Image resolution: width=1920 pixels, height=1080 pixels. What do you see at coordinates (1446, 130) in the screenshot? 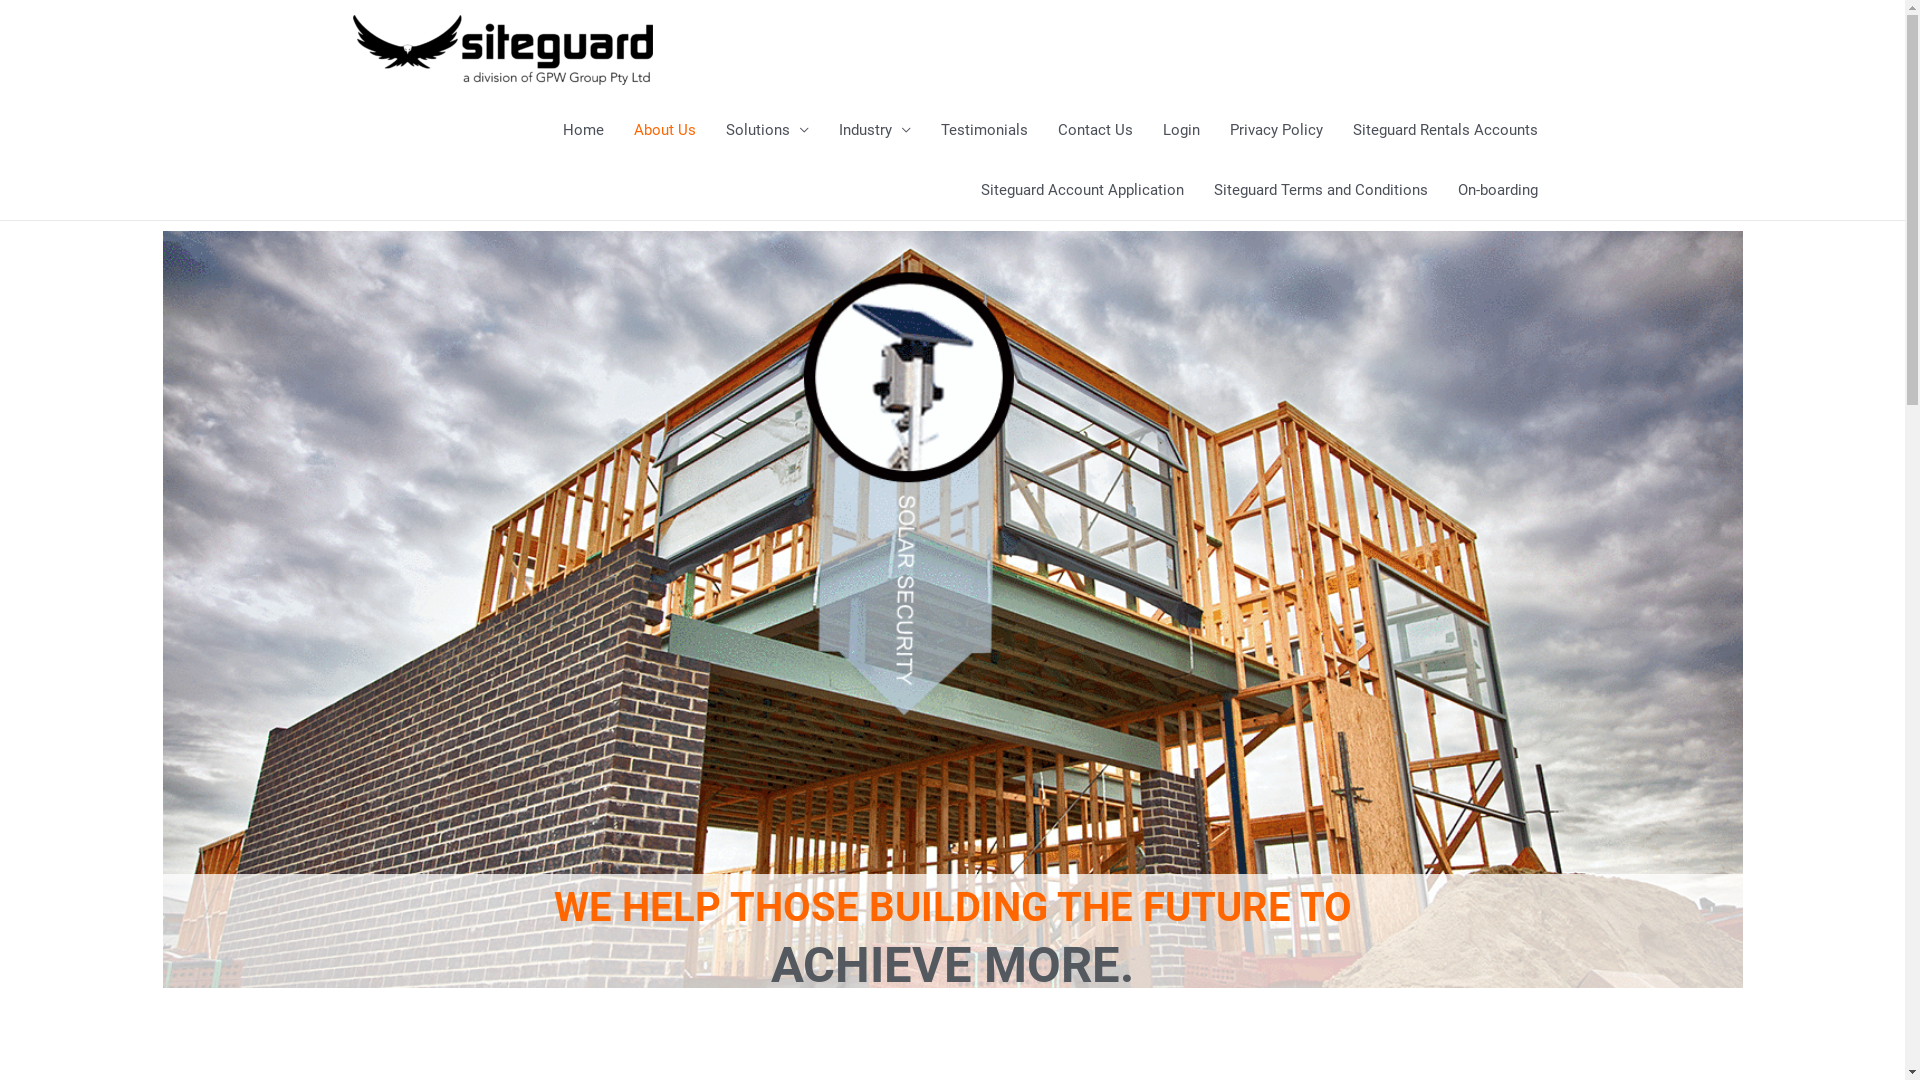
I see `Siteguard Rentals Accounts` at bounding box center [1446, 130].